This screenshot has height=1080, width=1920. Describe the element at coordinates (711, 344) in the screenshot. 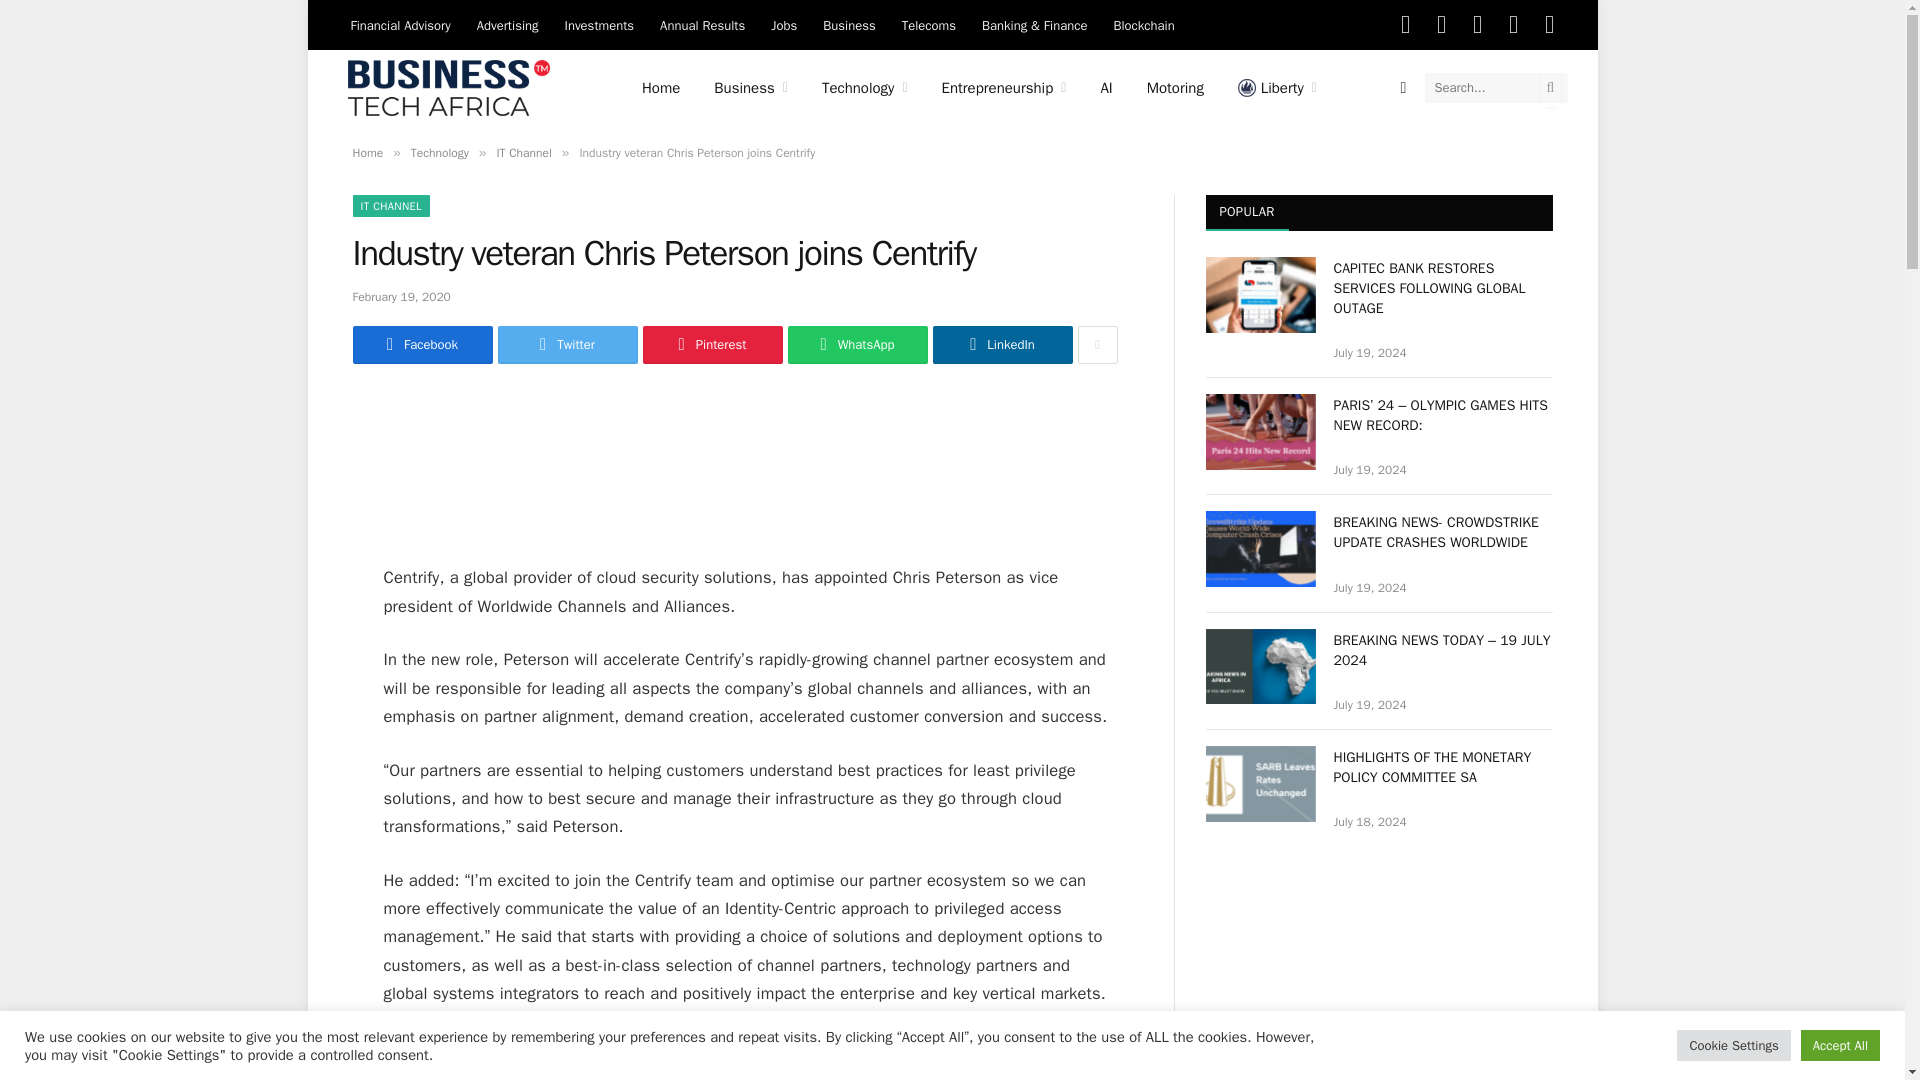

I see `Share on Pinterest` at that location.